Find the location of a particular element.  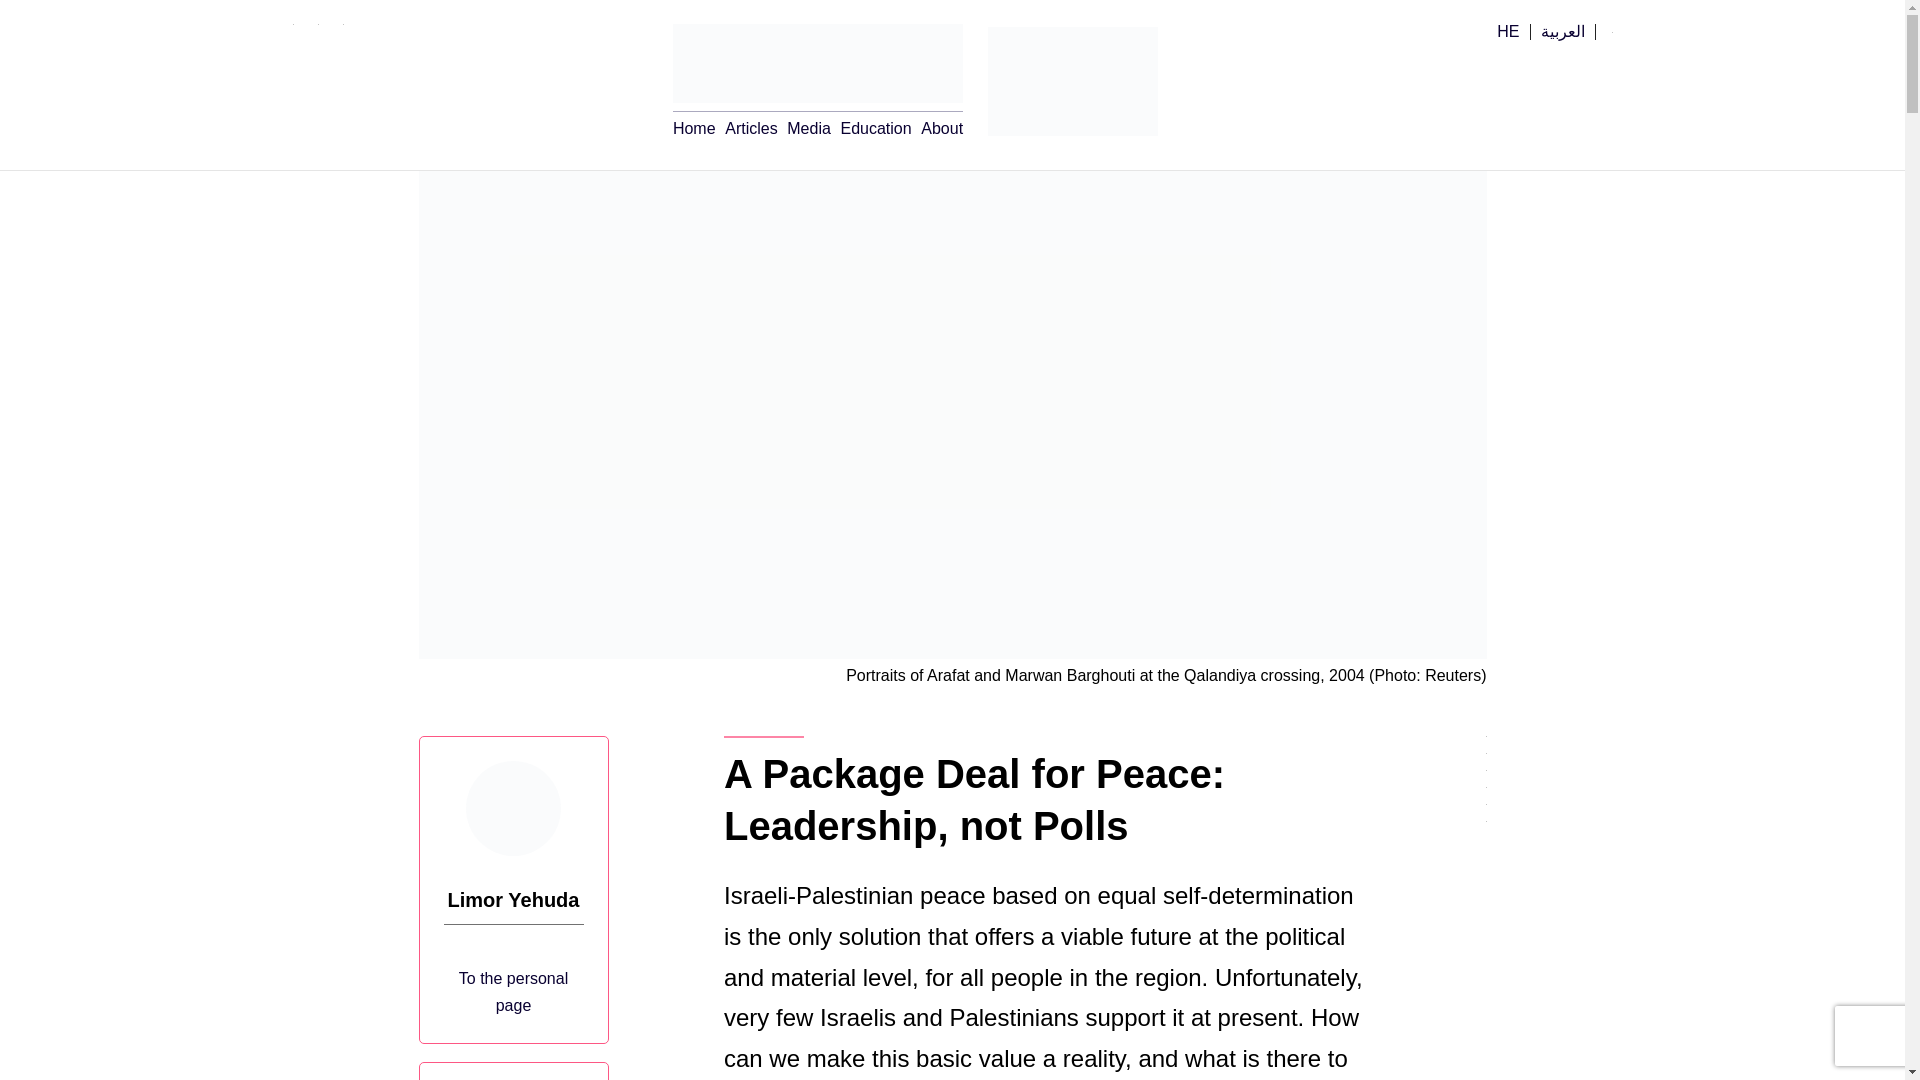

Education is located at coordinates (875, 128).